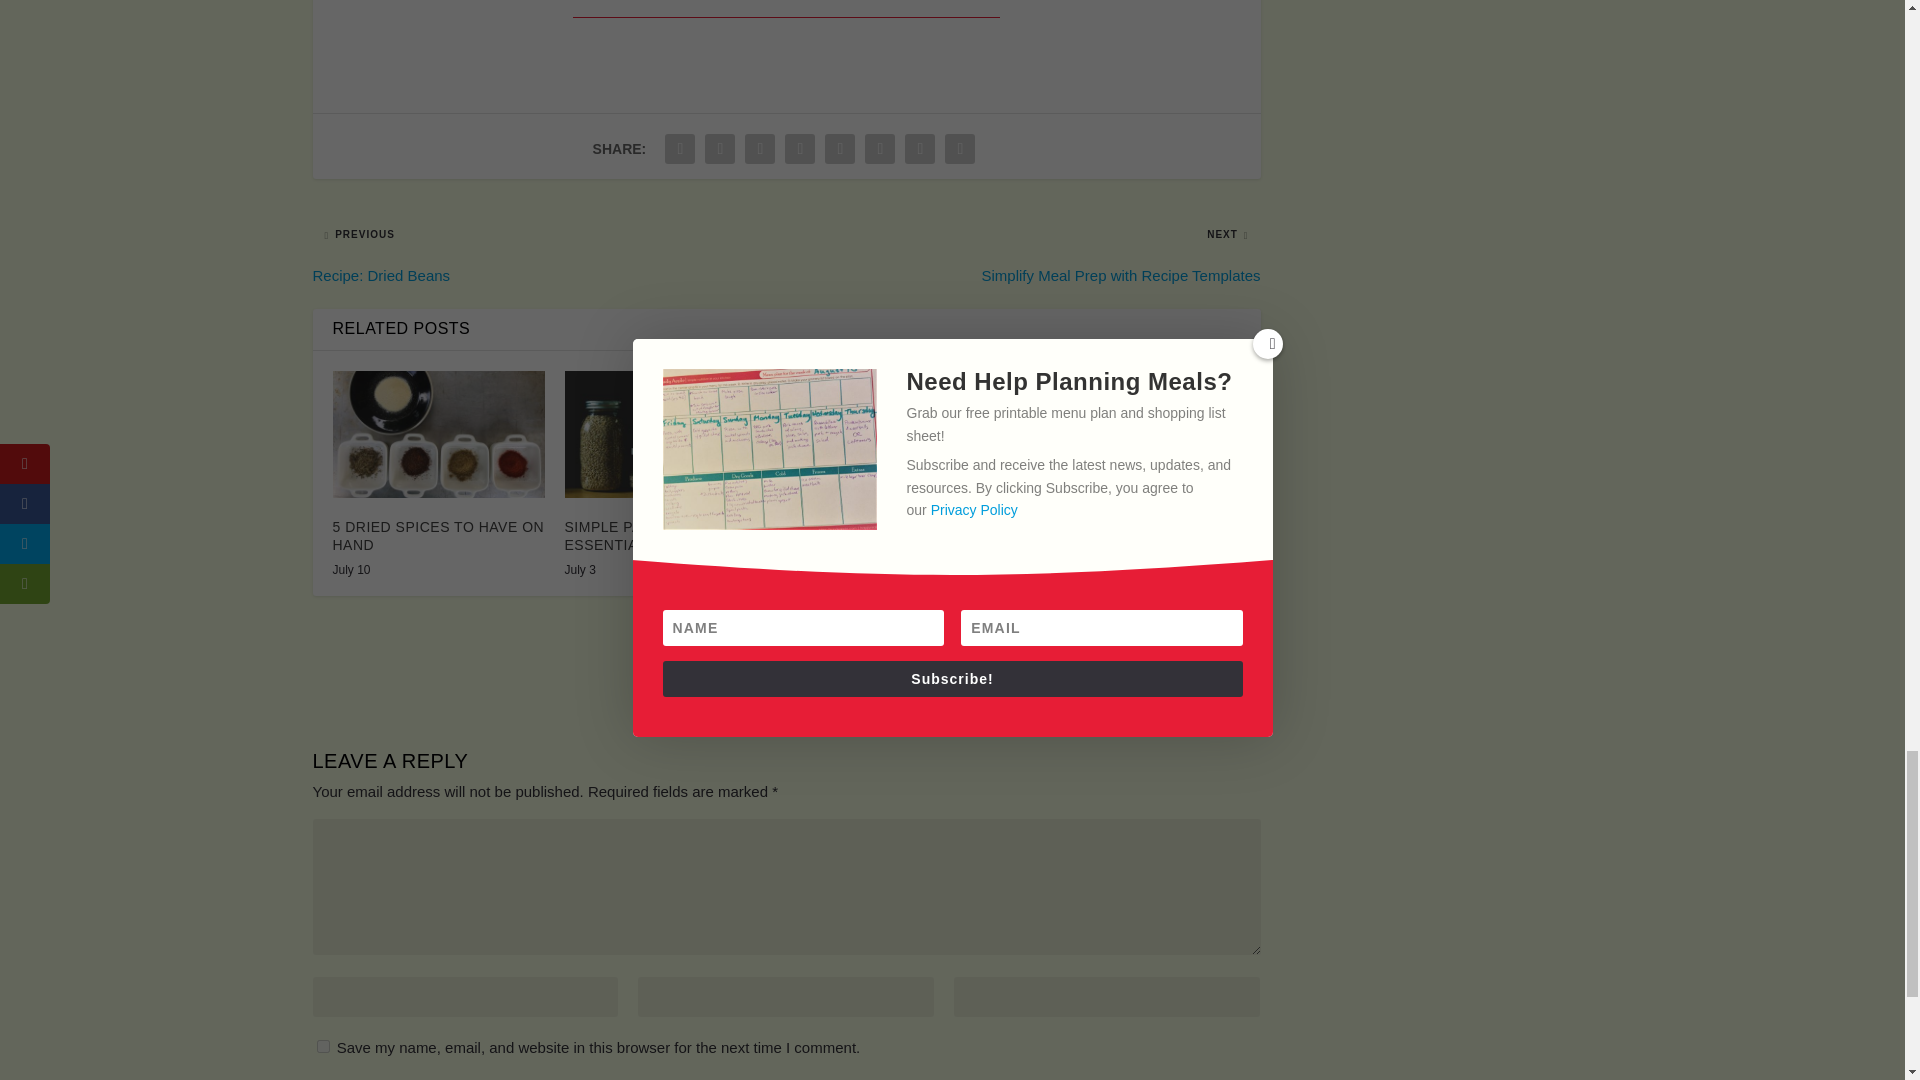 The height and width of the screenshot is (1080, 1920). I want to click on Share "Simple Freezer Essentials" via LinkedIn, so click(880, 148).